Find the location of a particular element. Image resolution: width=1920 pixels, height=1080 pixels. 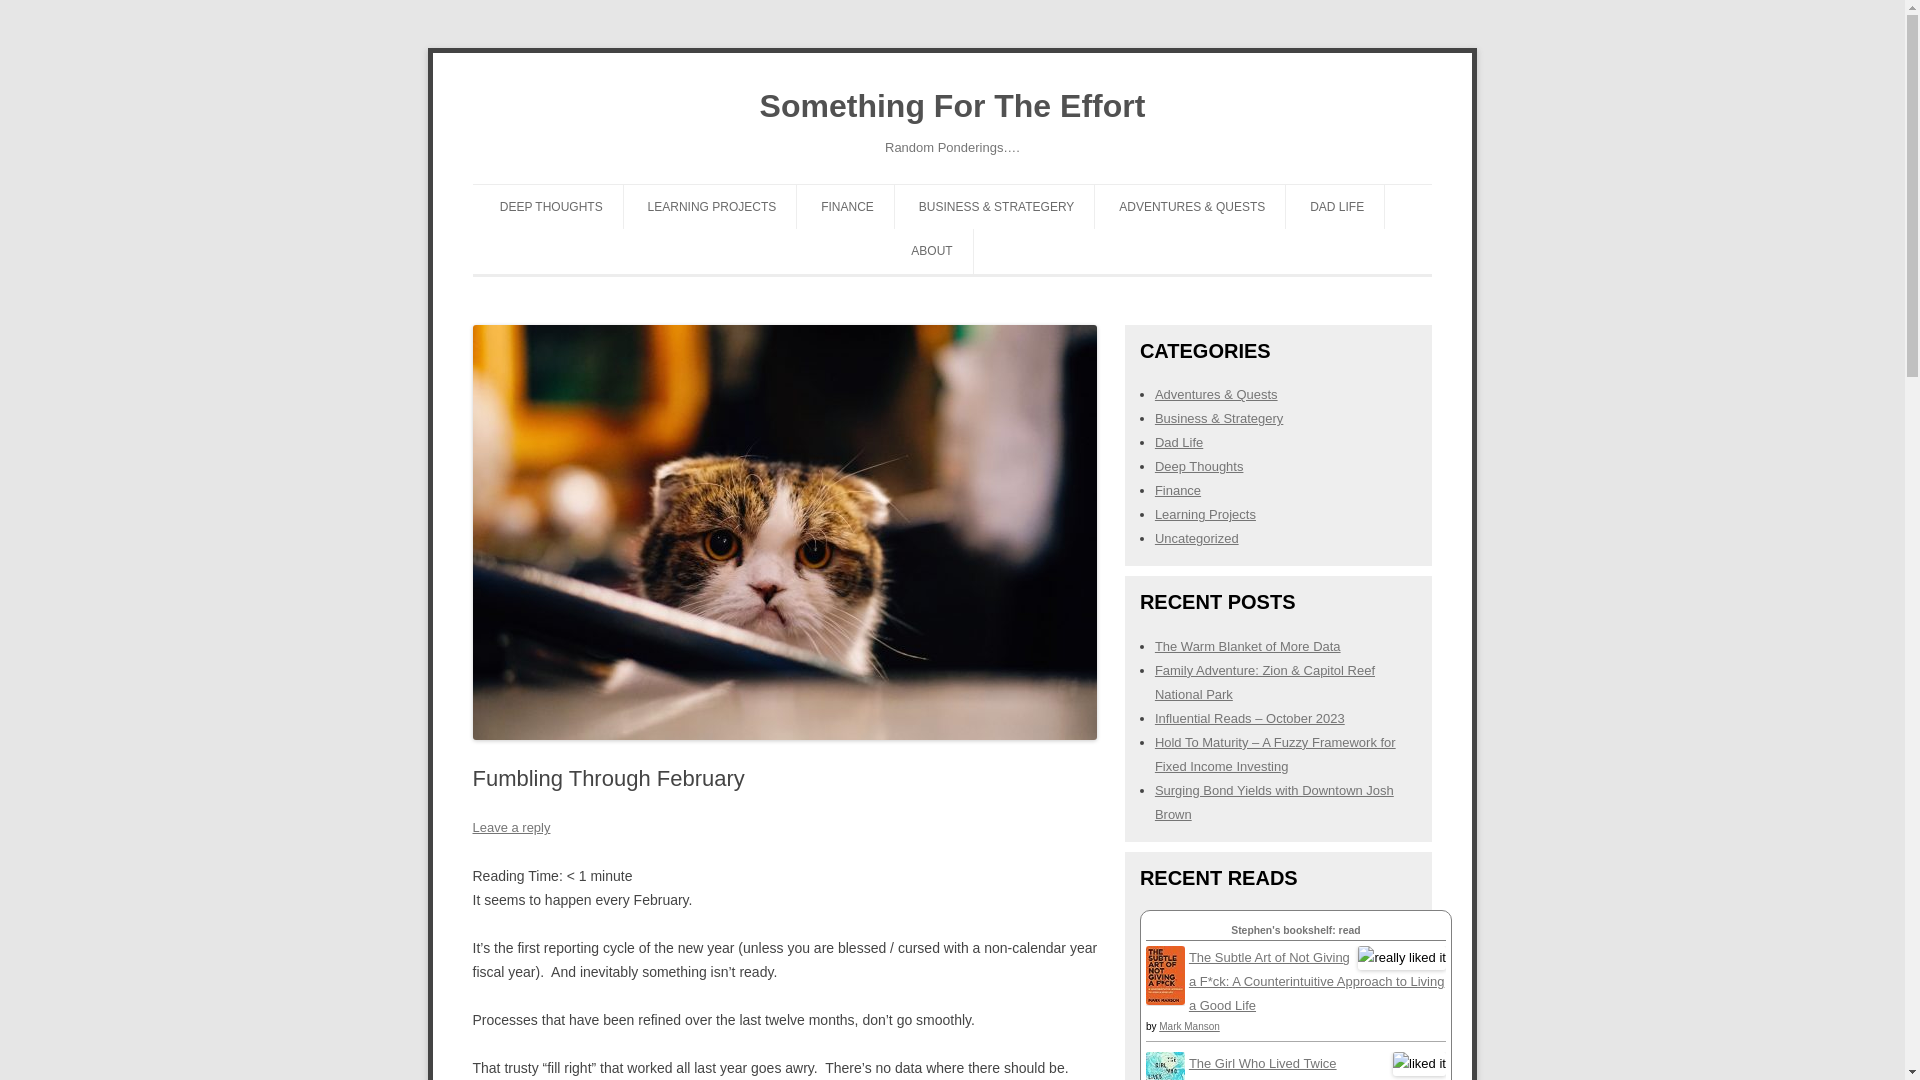

Dad Life is located at coordinates (1179, 442).